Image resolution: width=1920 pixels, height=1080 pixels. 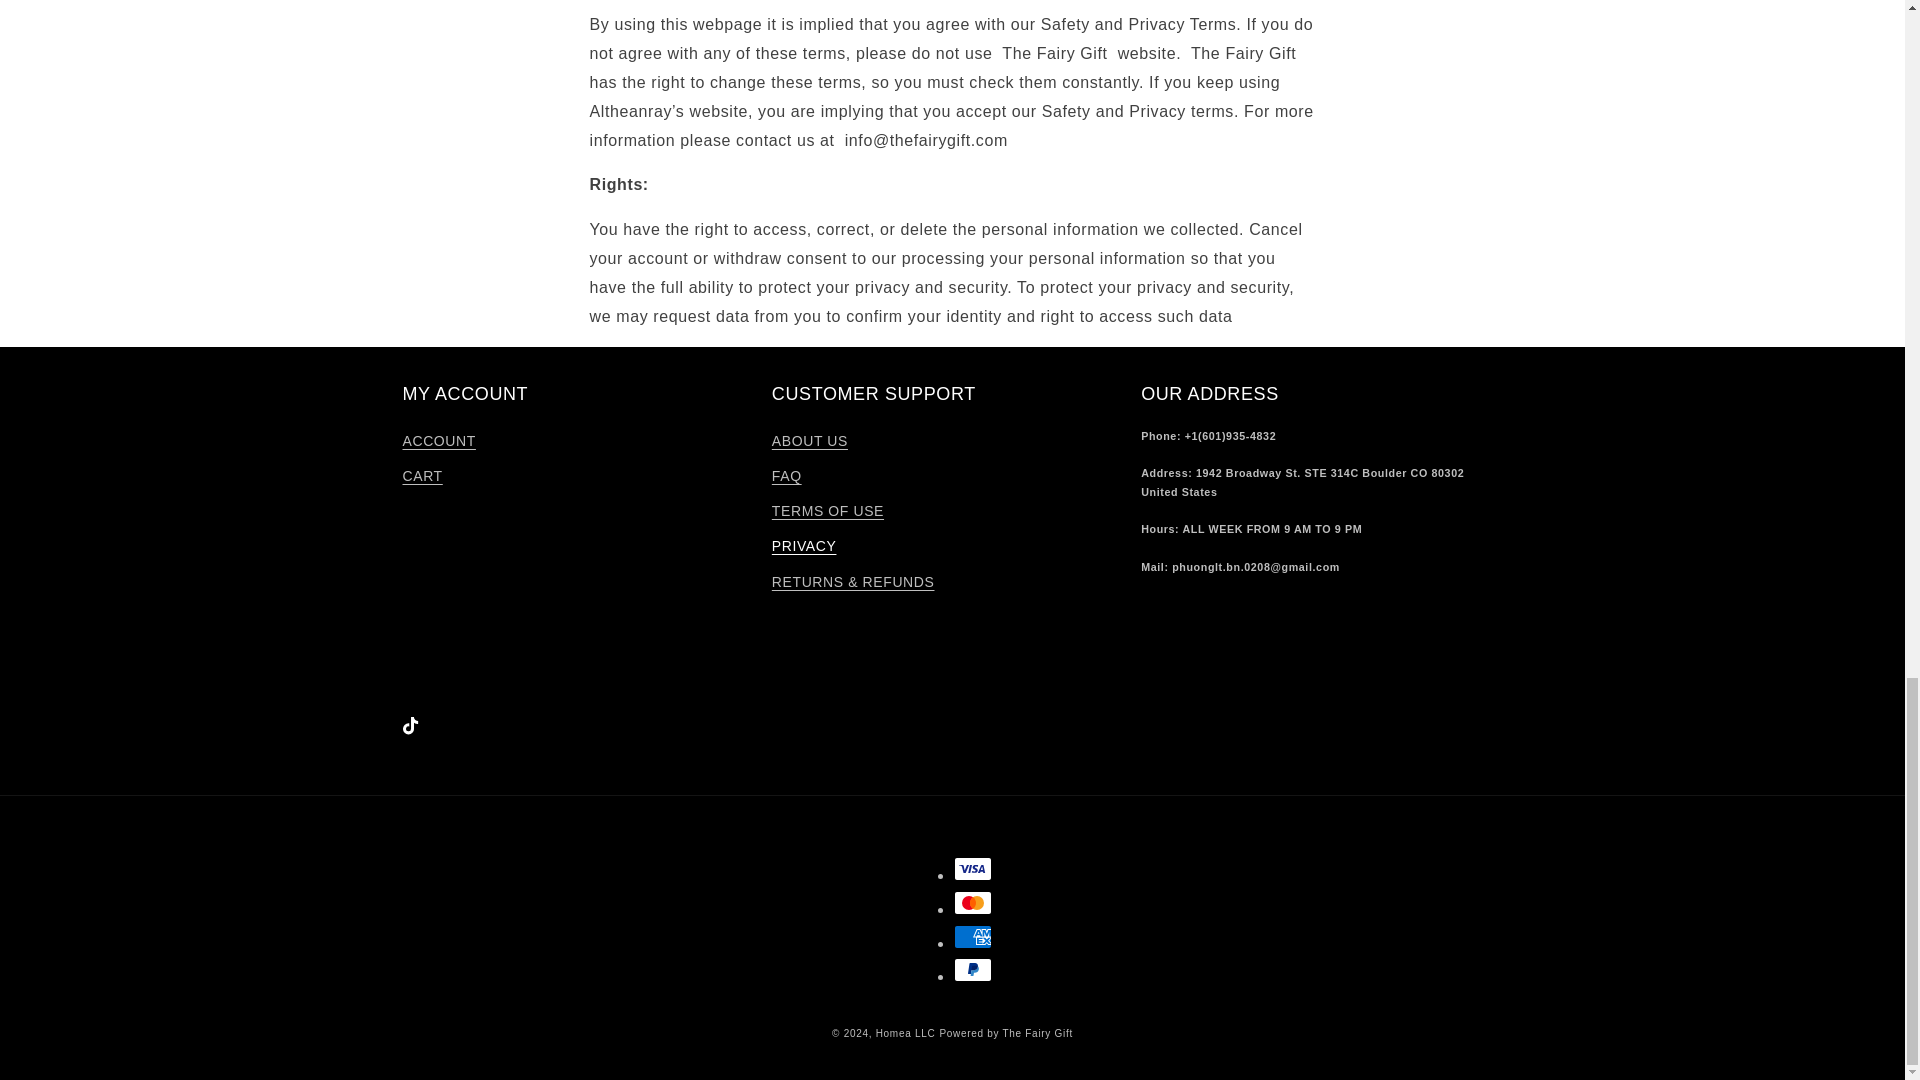 What do you see at coordinates (973, 969) in the screenshot?
I see `PayPal` at bounding box center [973, 969].